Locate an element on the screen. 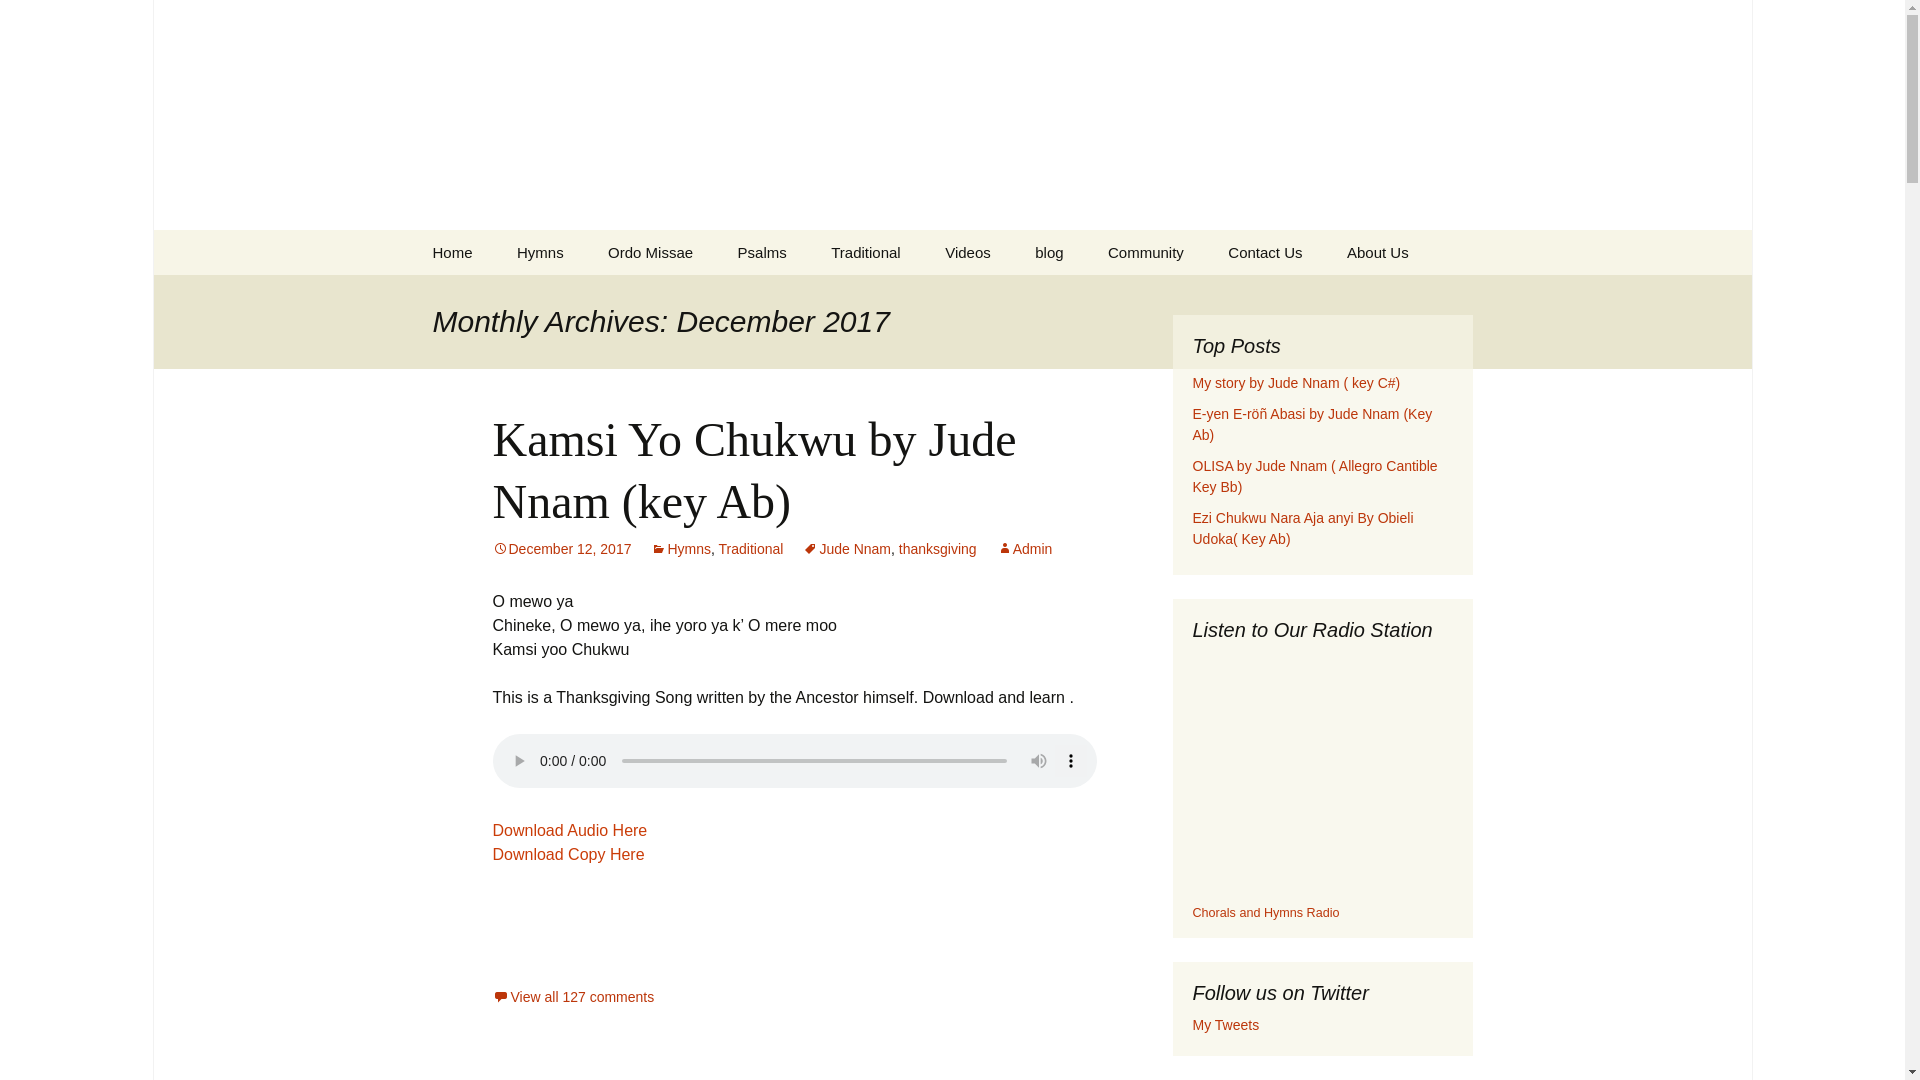 The width and height of the screenshot is (1920, 1080). View all 127 comments is located at coordinates (572, 997).